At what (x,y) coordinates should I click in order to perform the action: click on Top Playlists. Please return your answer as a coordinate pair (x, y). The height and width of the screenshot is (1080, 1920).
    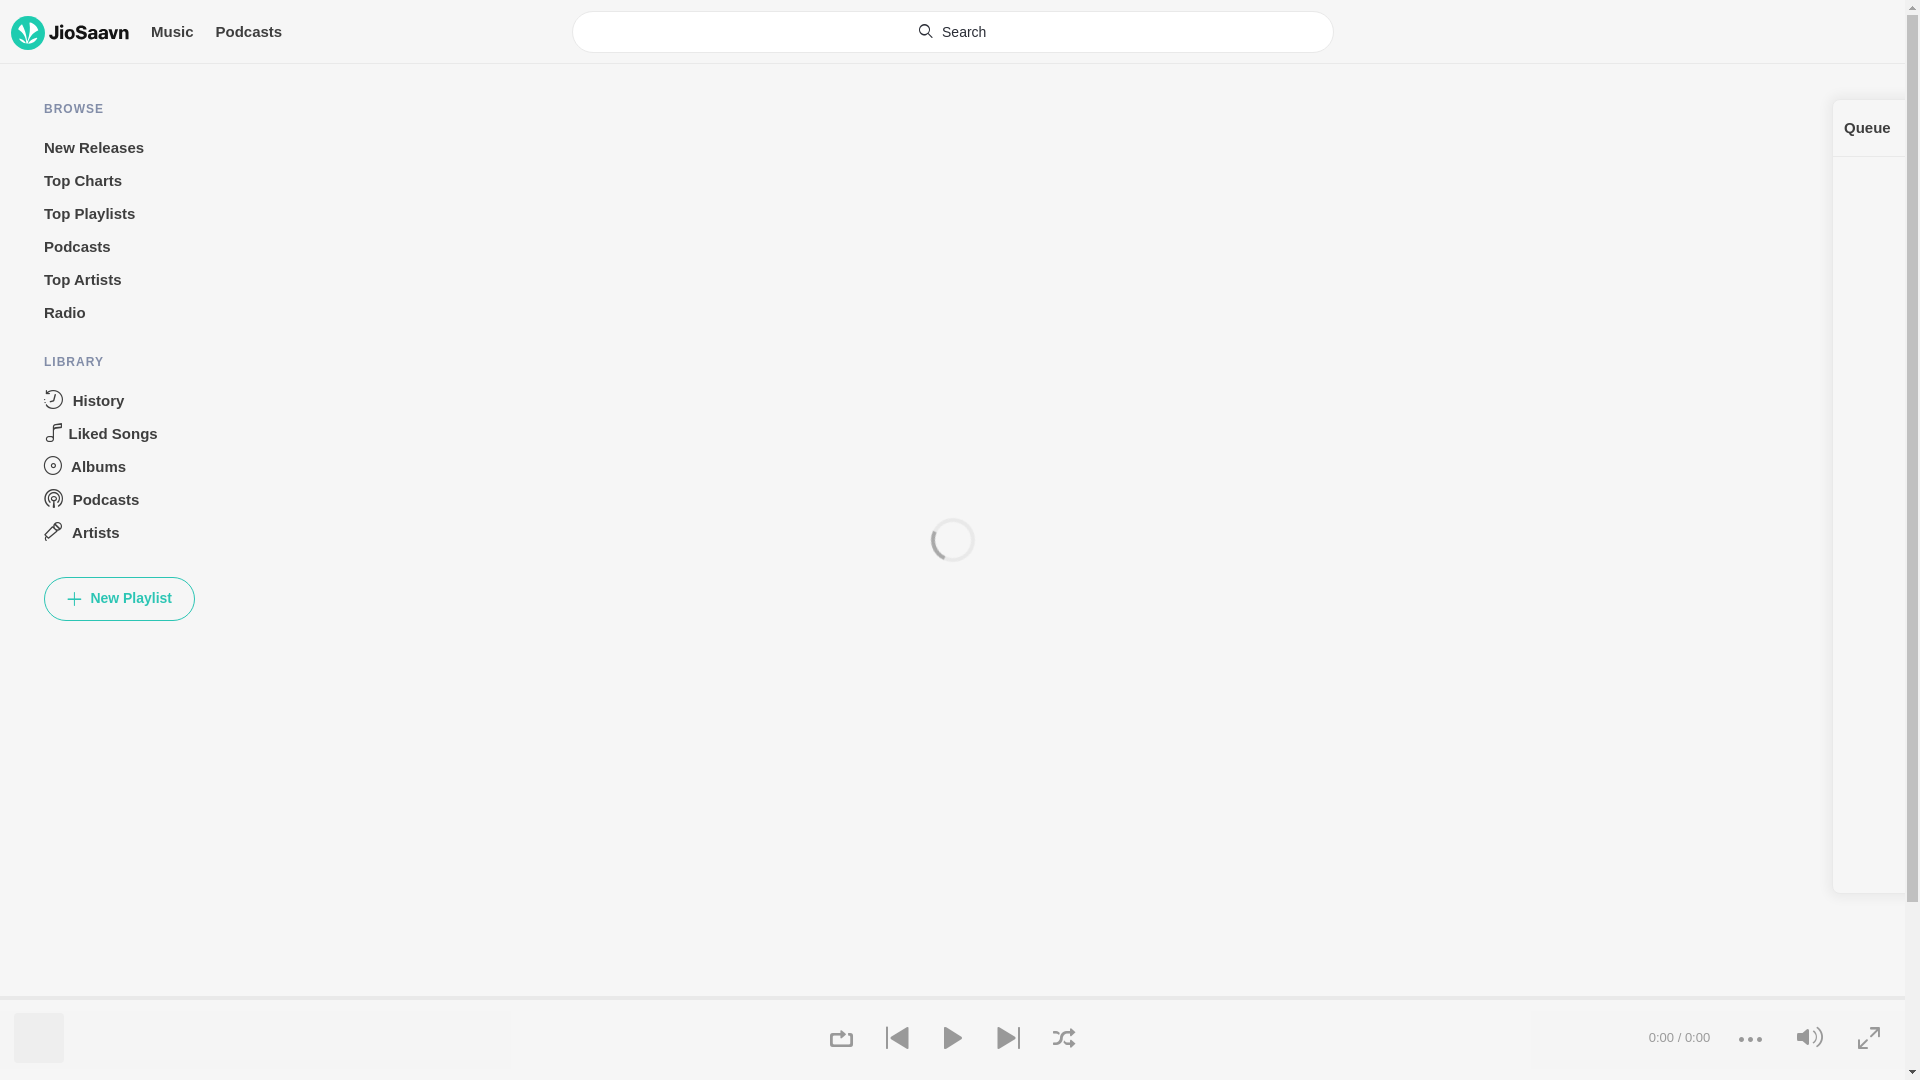
    Looking at the image, I should click on (120, 214).